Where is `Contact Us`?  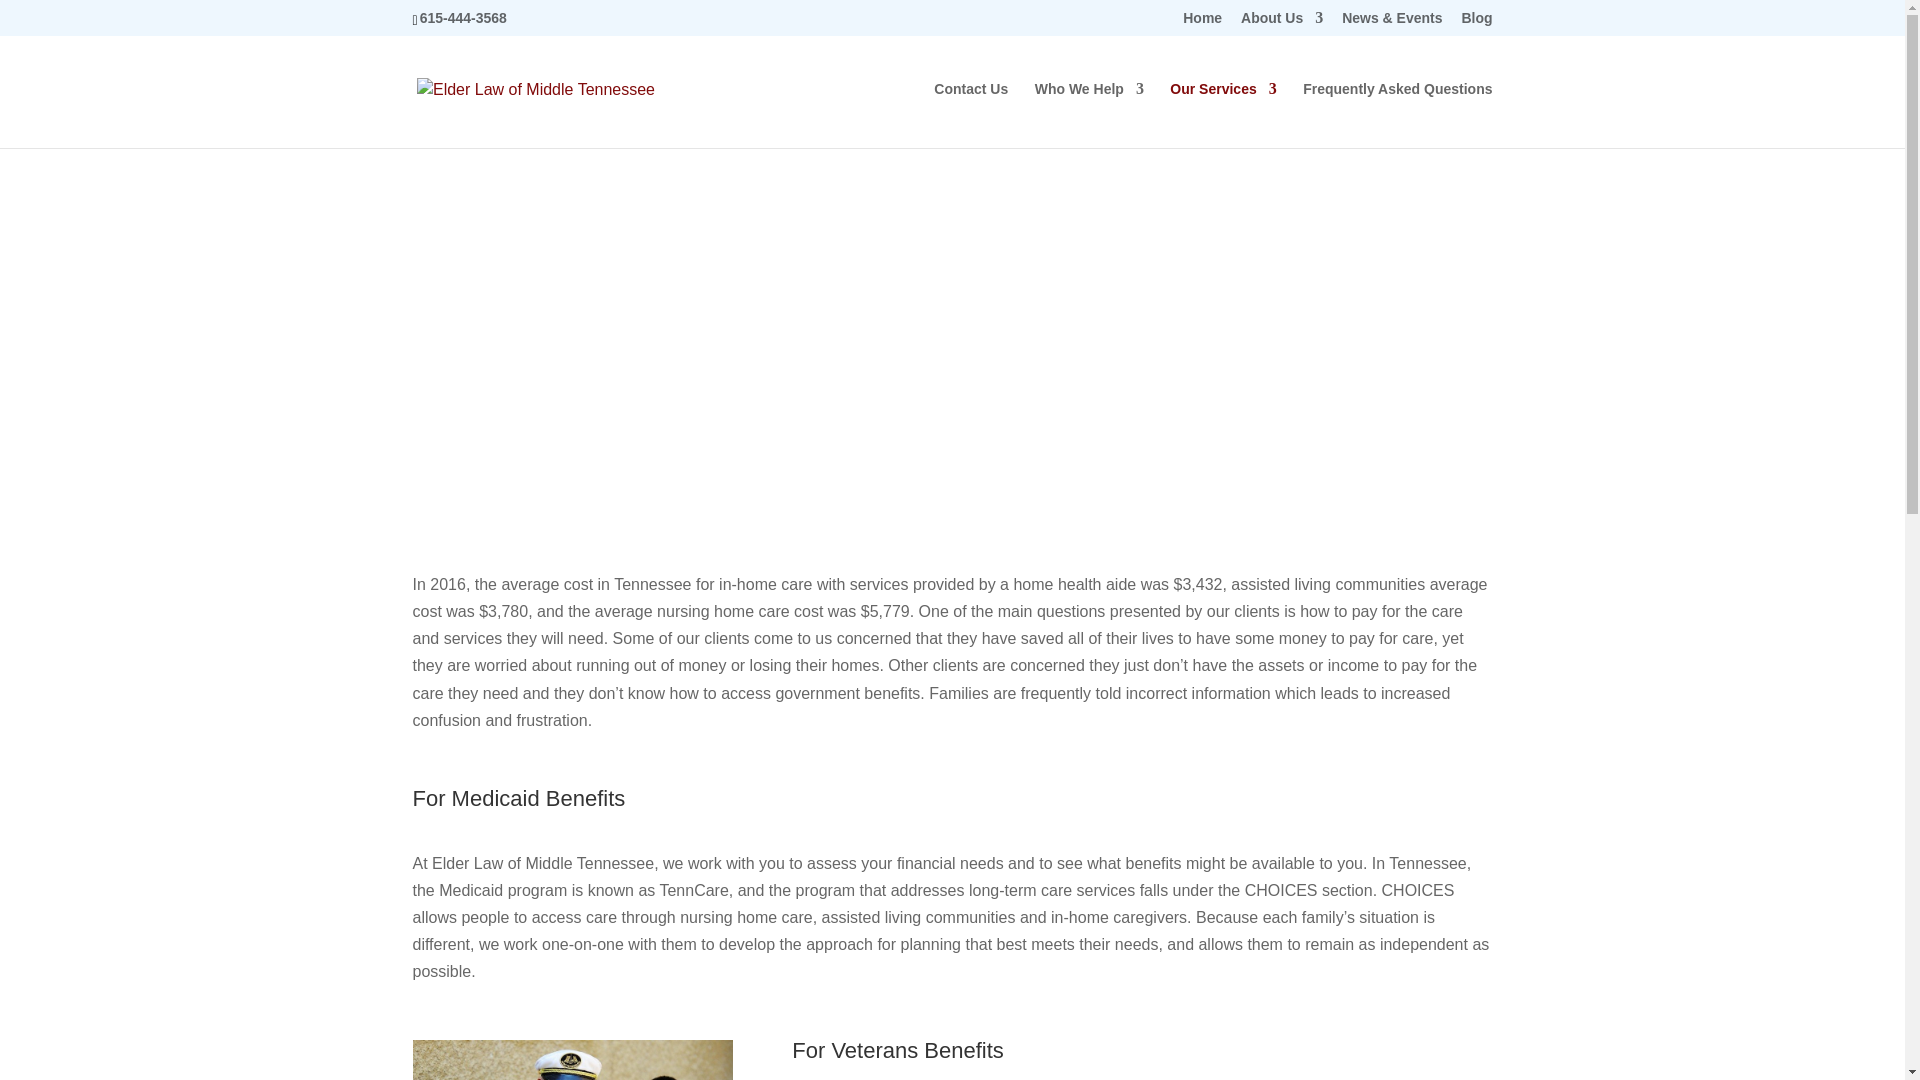
Contact Us is located at coordinates (970, 114).